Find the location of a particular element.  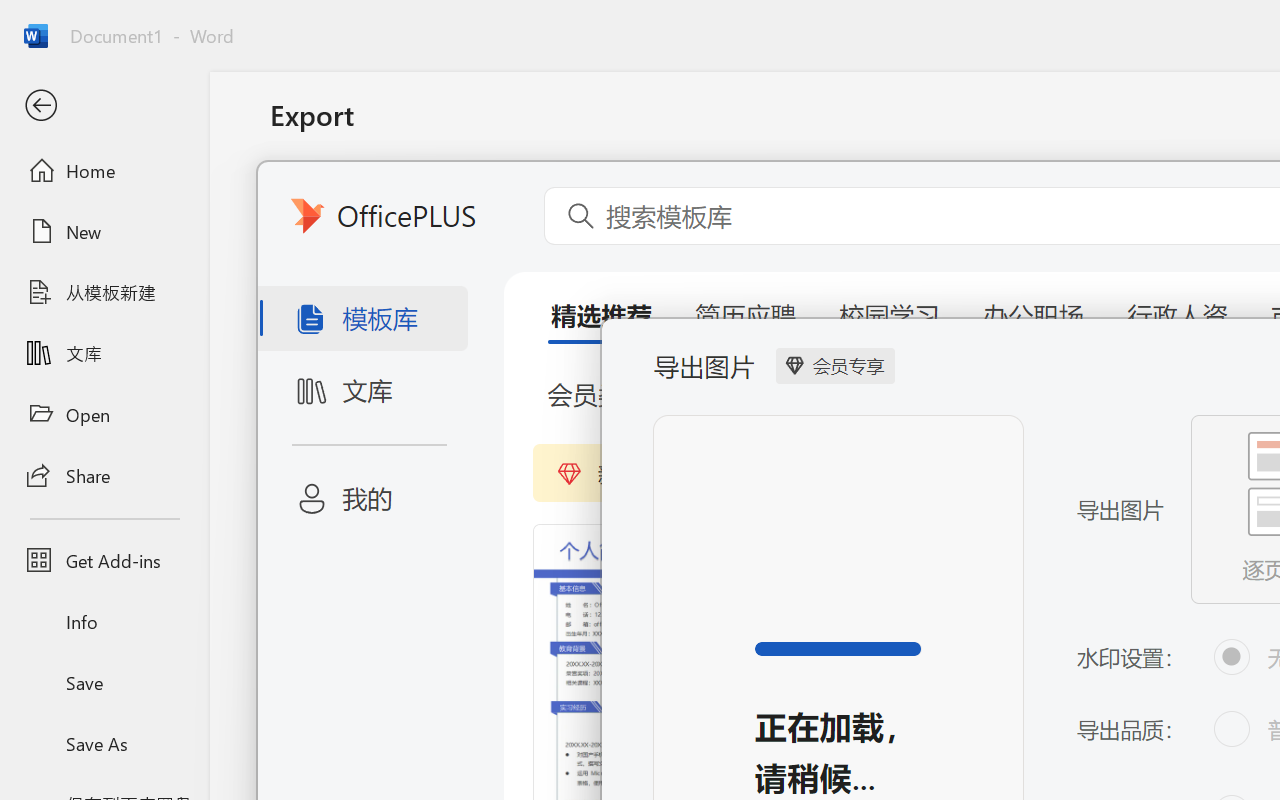

Save As is located at coordinates (104, 743).